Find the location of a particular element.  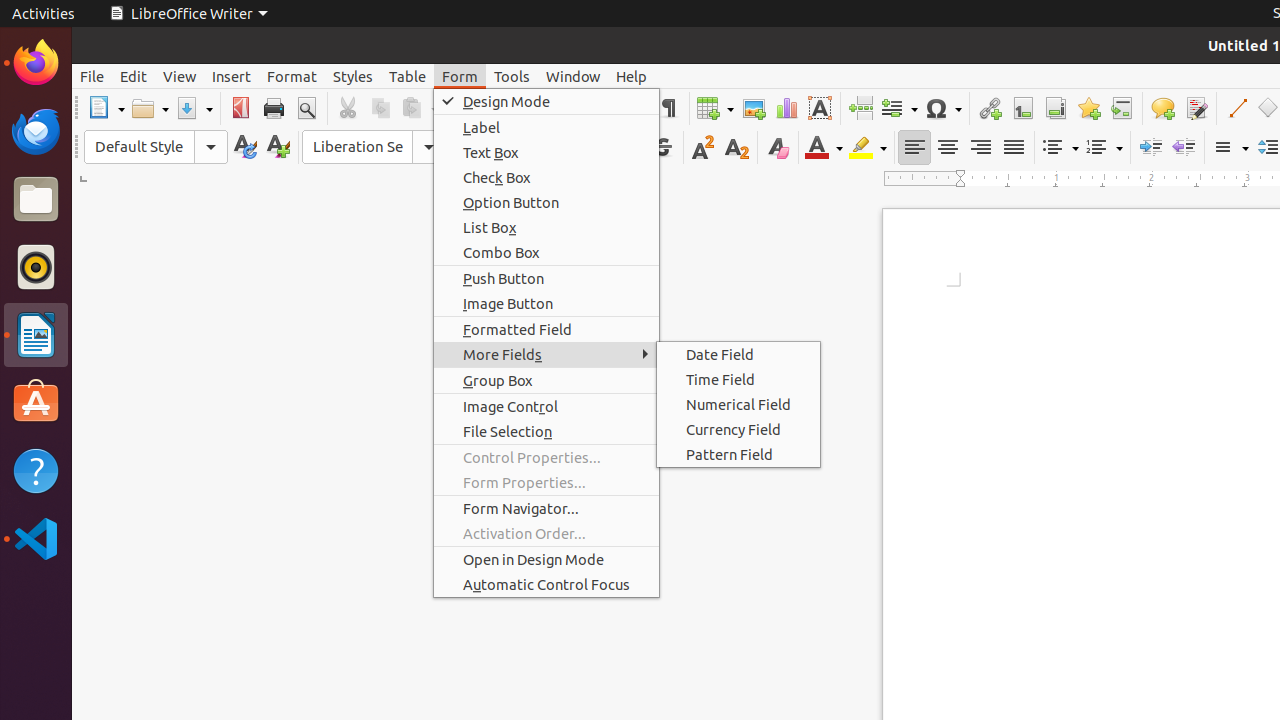

Numerical Field is located at coordinates (738, 404).